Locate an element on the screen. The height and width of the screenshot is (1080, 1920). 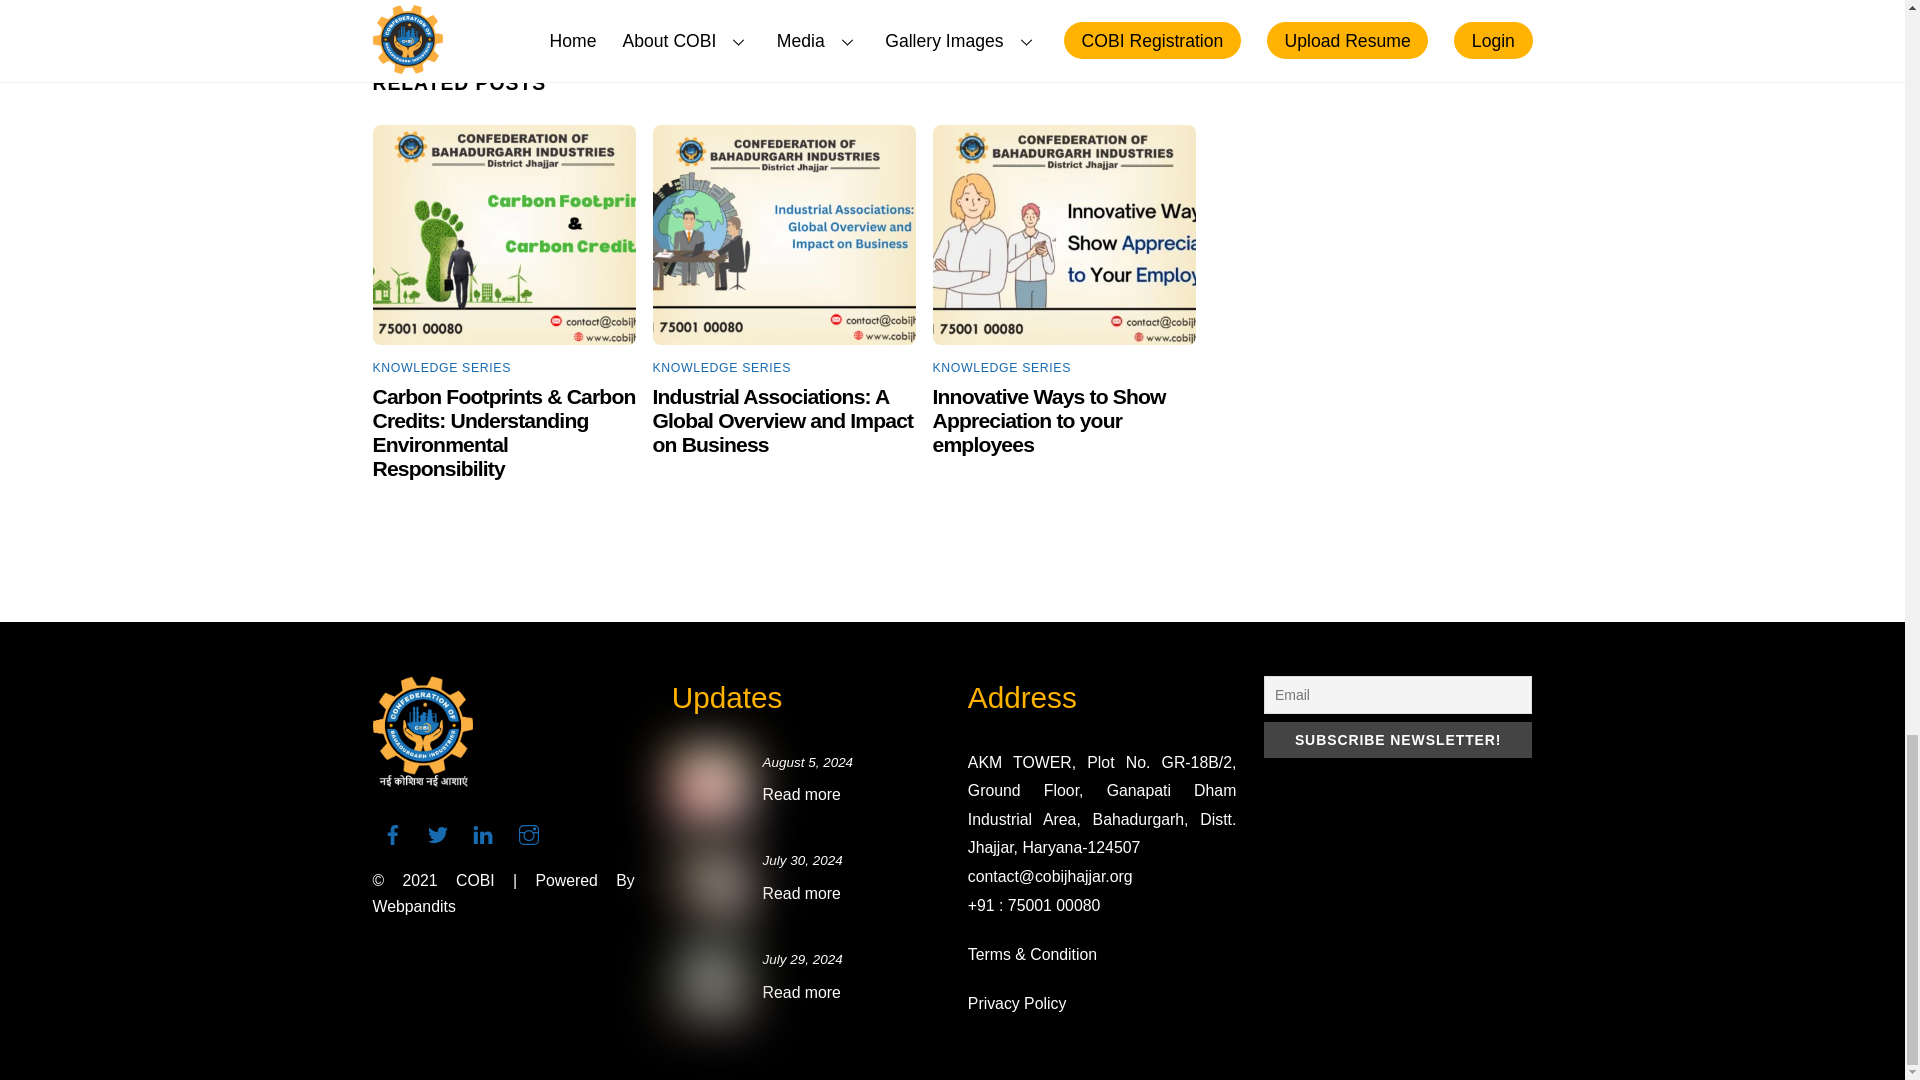
COBI Jhajjar is located at coordinates (422, 778).